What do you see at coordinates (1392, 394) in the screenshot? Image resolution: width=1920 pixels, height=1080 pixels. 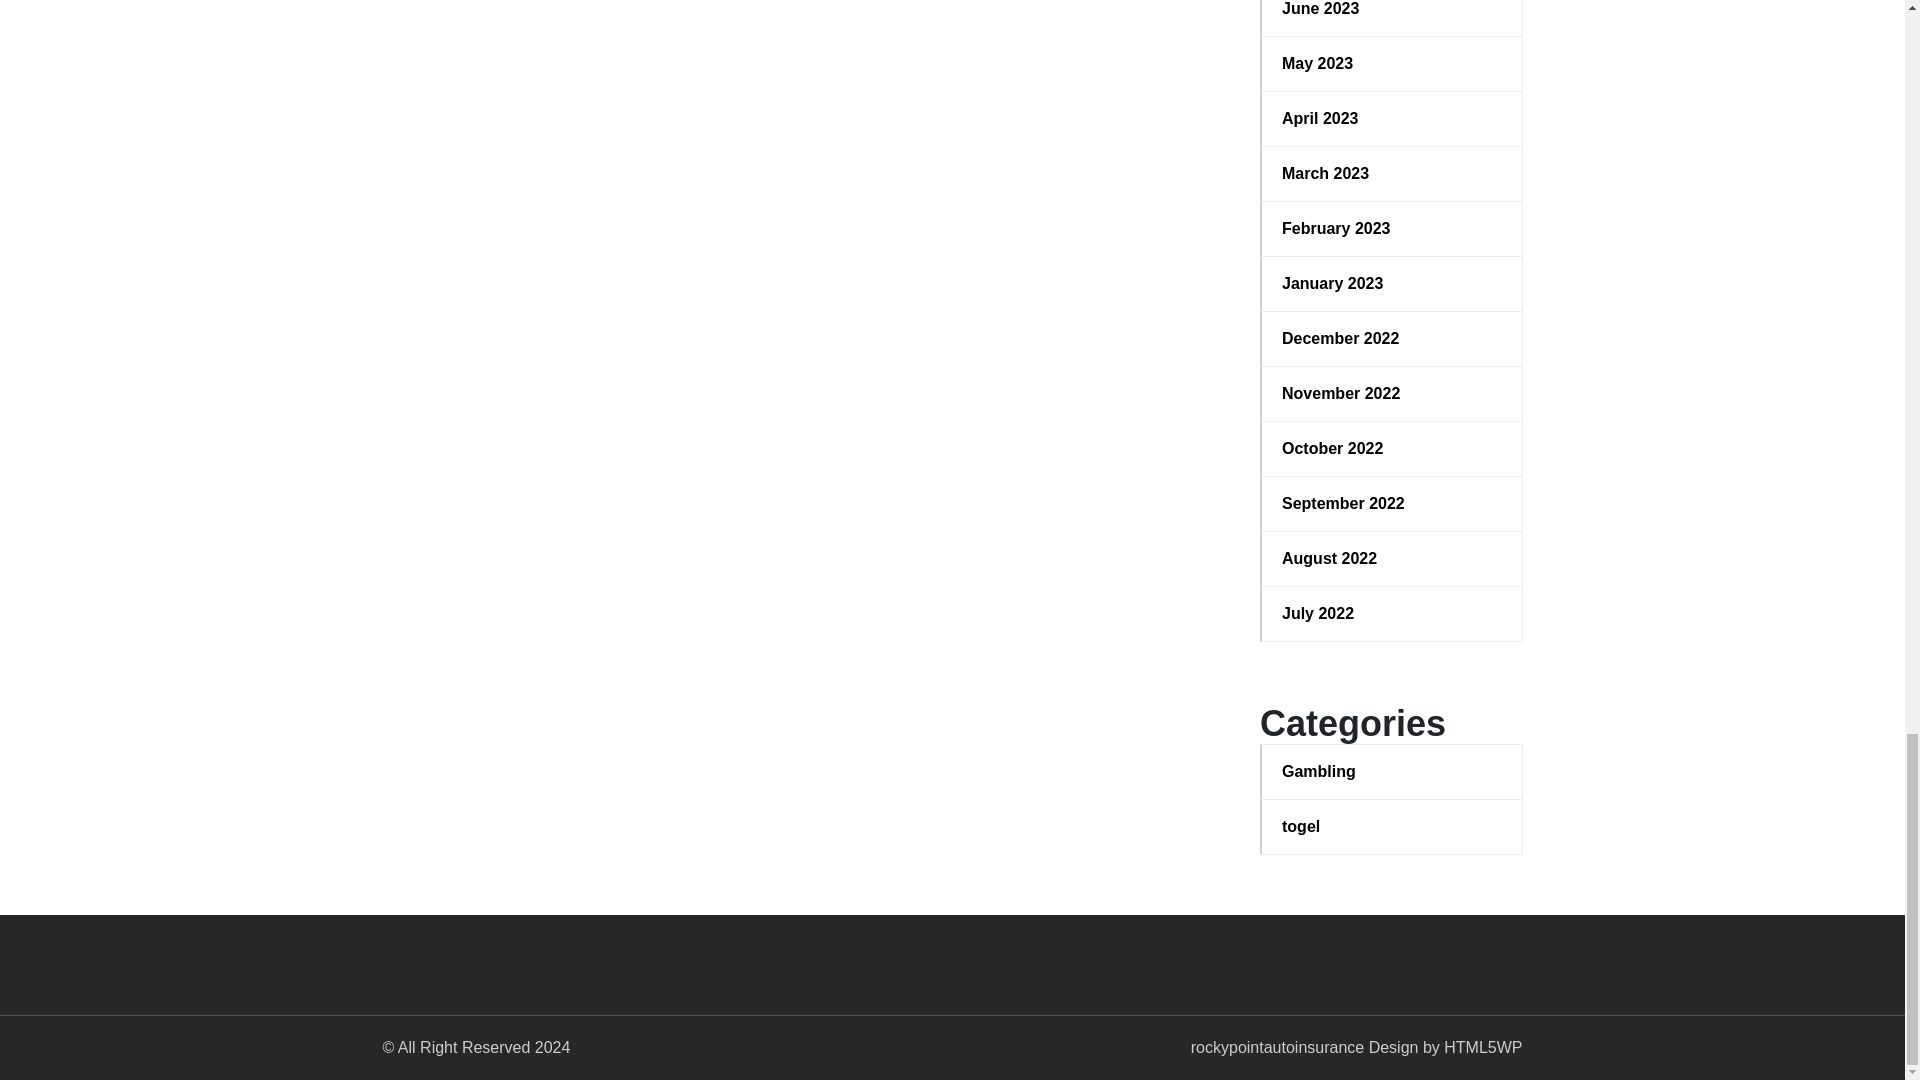 I see `November 2022` at bounding box center [1392, 394].